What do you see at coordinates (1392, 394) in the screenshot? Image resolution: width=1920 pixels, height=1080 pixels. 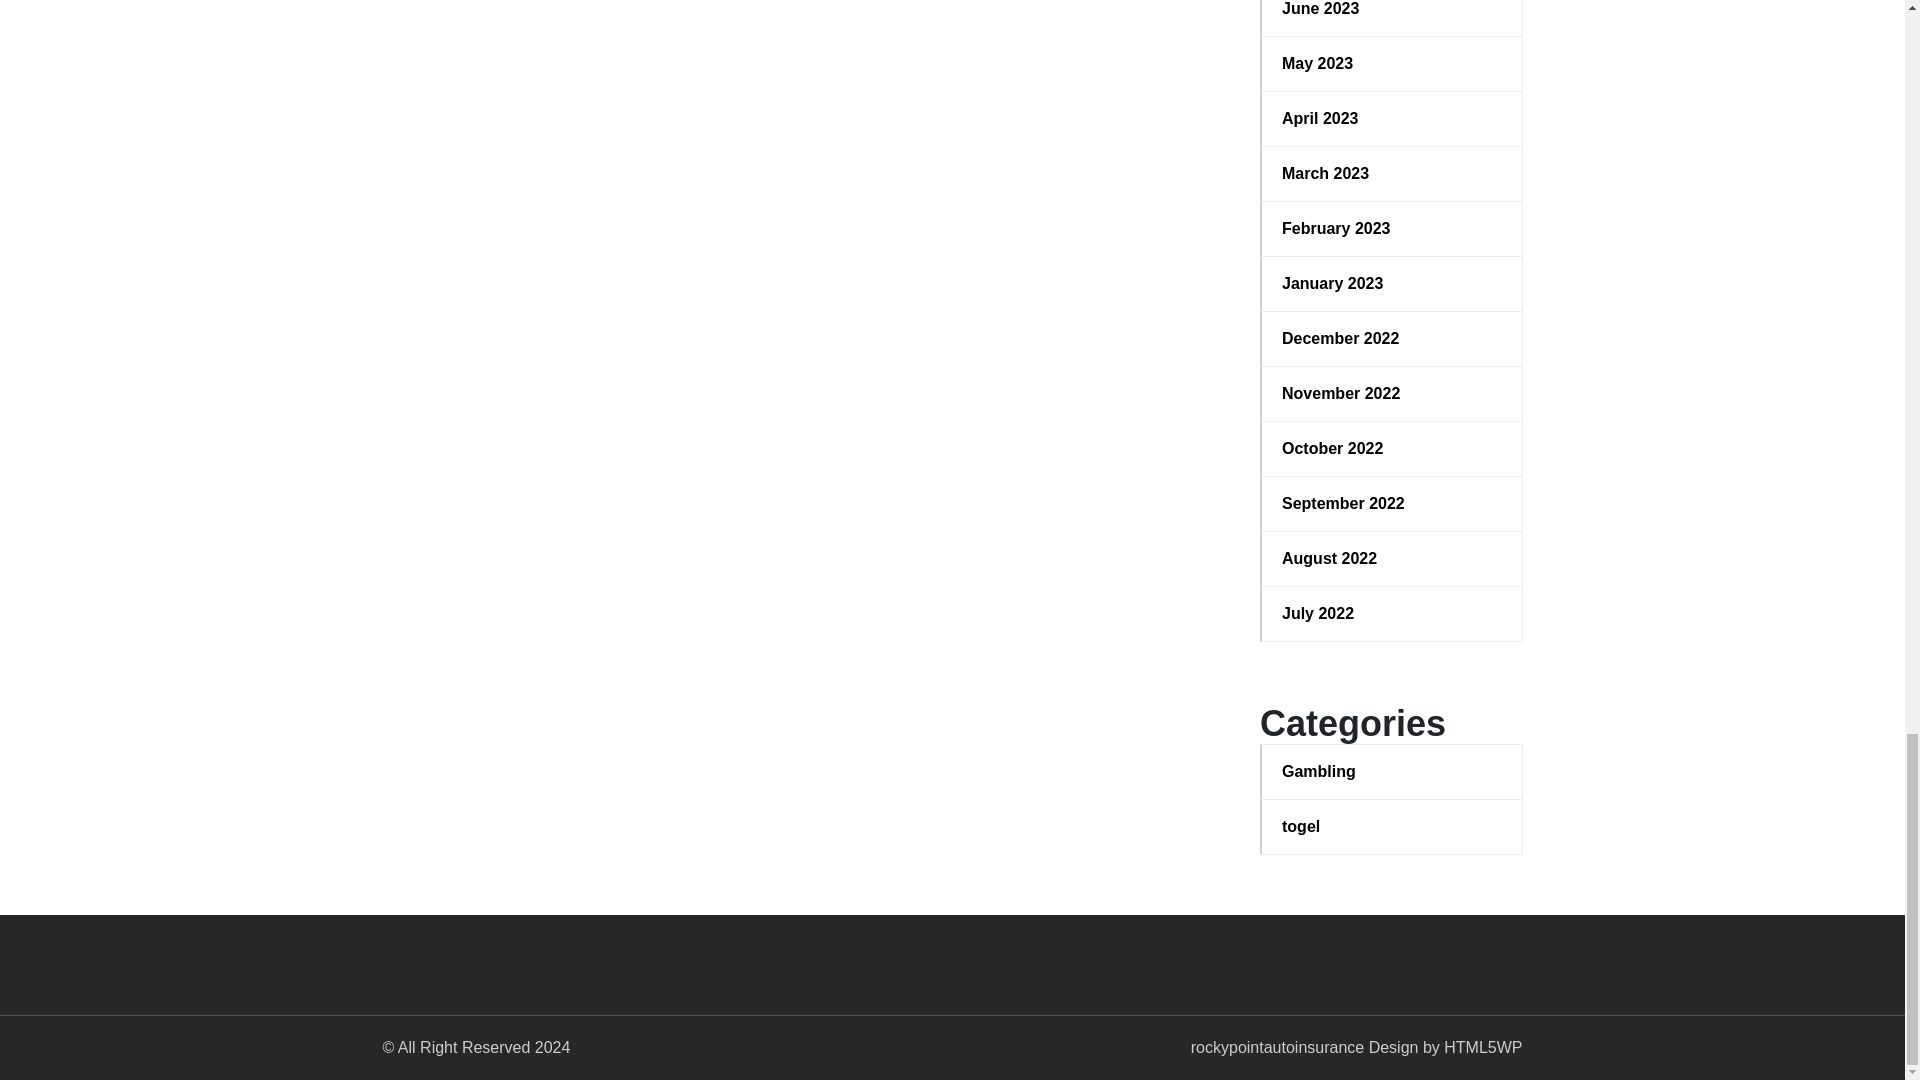 I see `November 2022` at bounding box center [1392, 394].